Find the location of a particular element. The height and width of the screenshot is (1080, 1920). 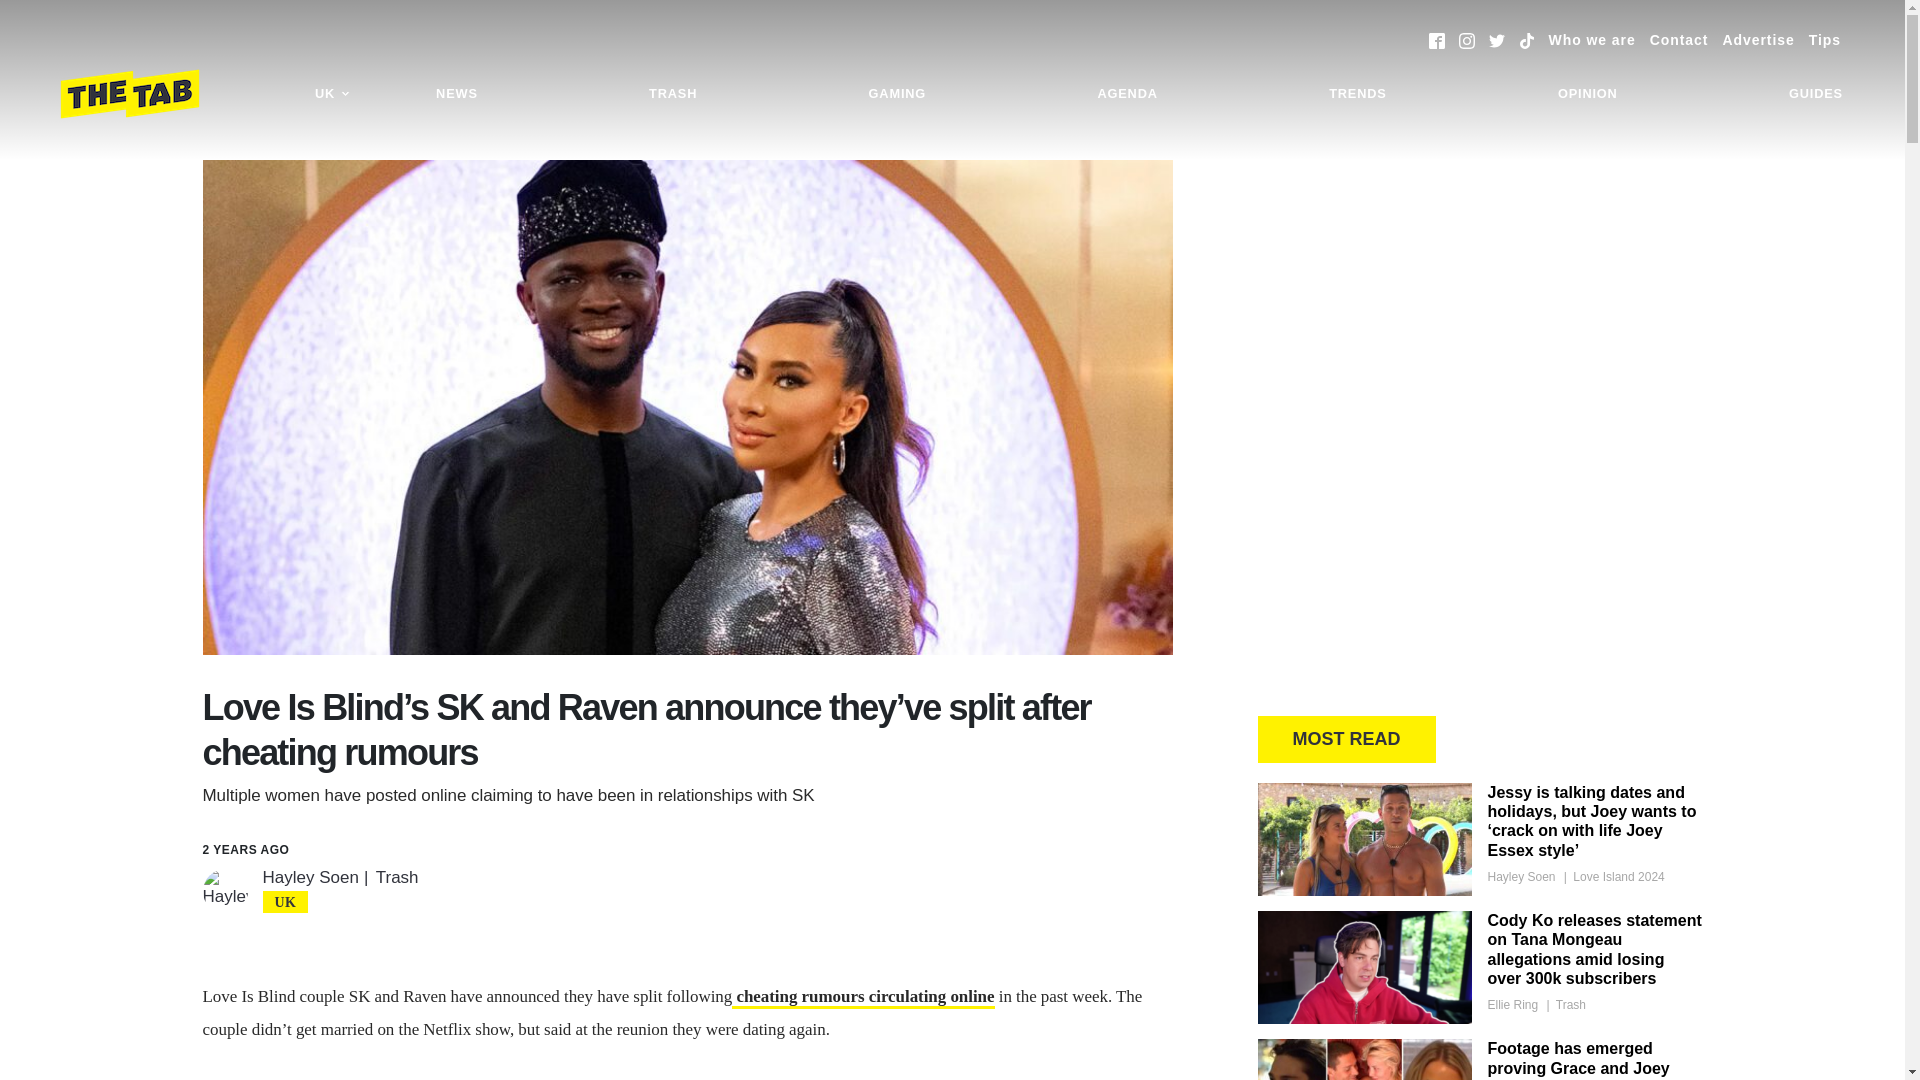

TRASH is located at coordinates (672, 94).